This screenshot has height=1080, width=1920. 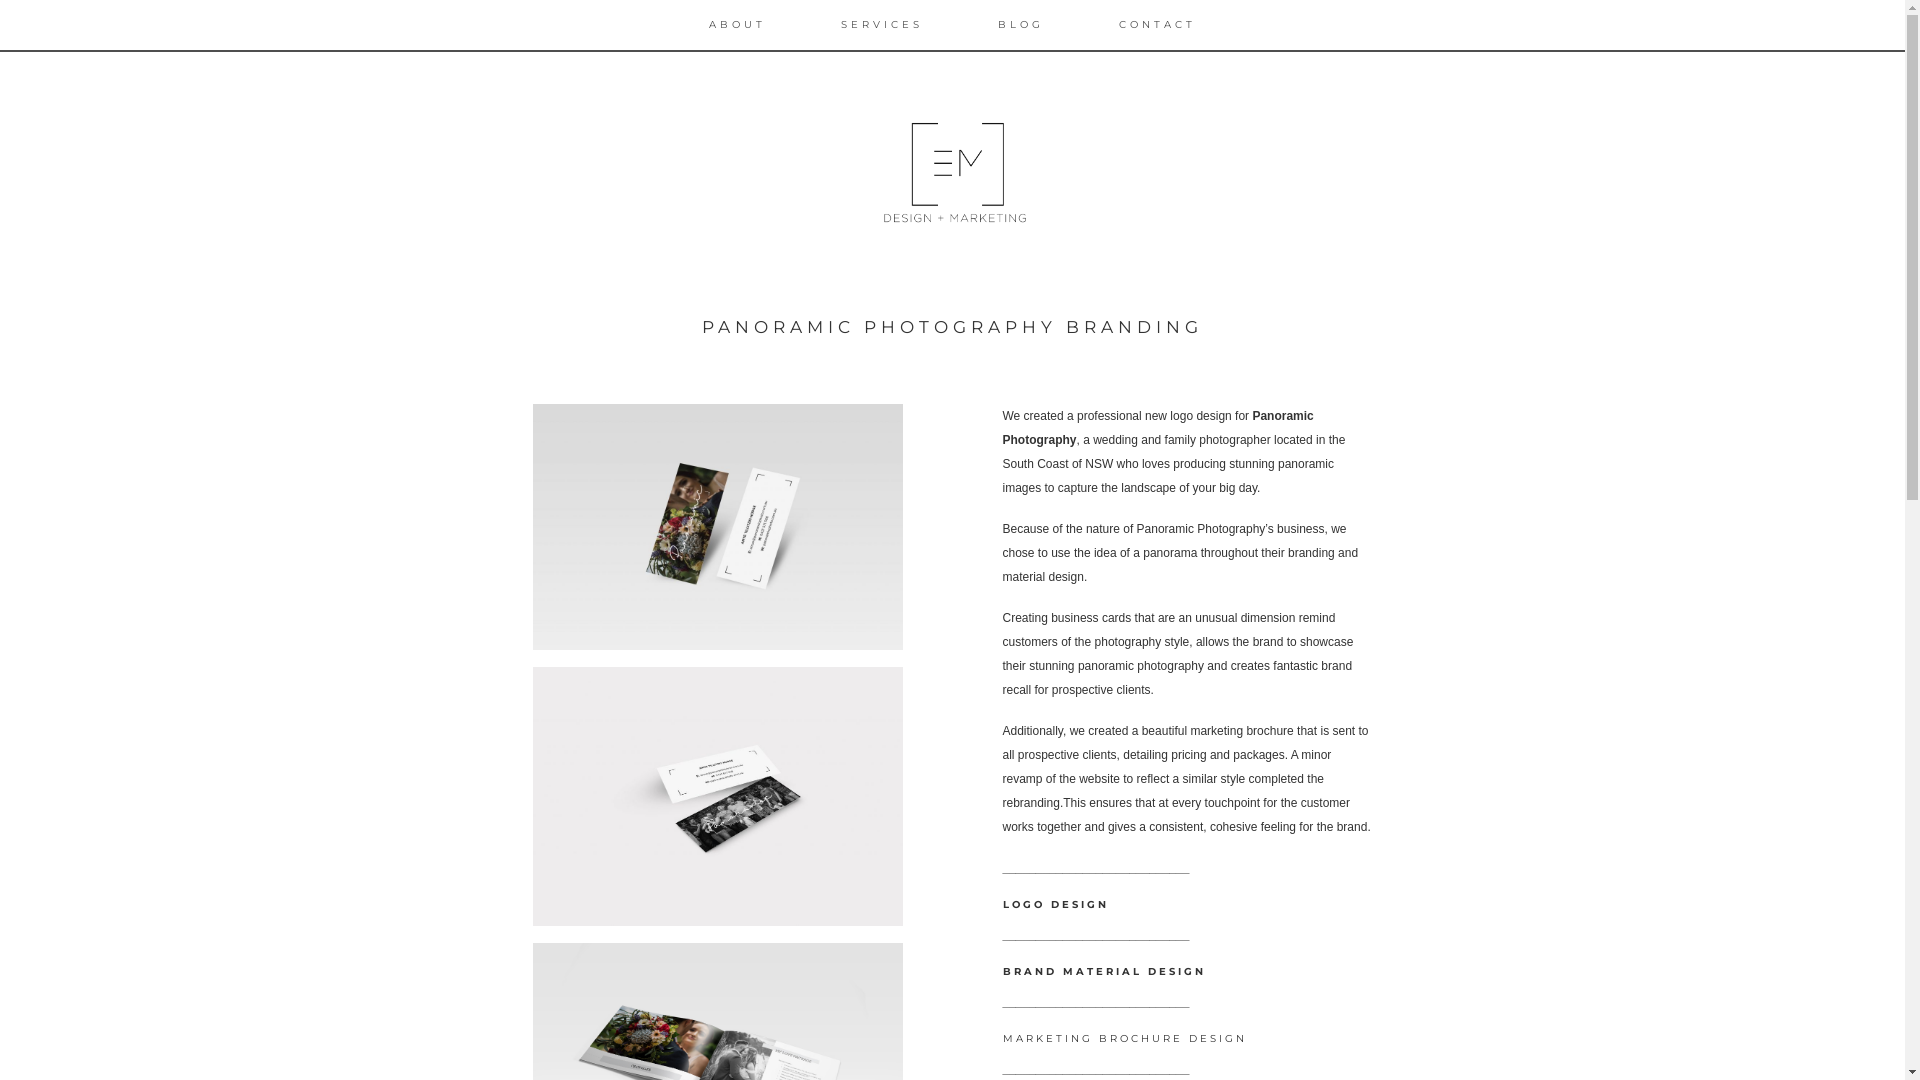 What do you see at coordinates (1021, 25) in the screenshot?
I see `BLOG` at bounding box center [1021, 25].